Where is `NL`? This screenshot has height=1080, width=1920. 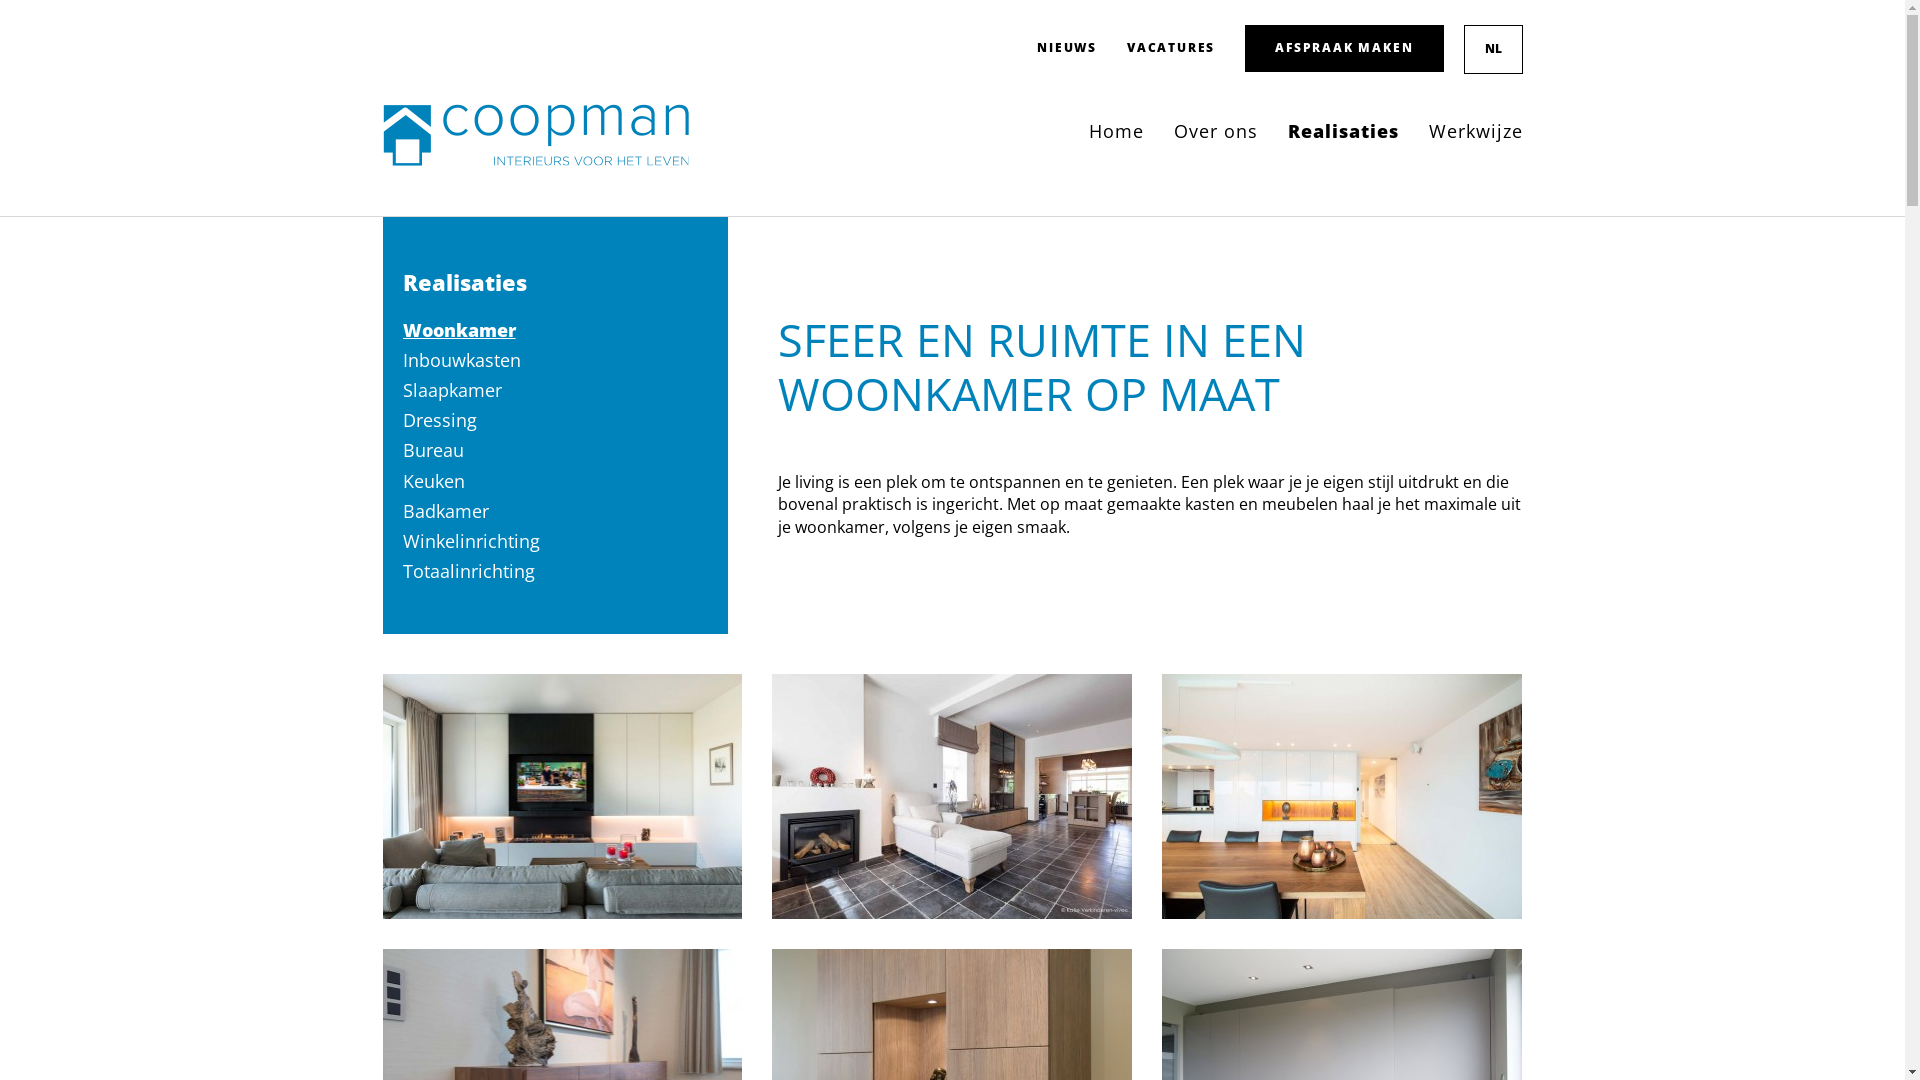
NL is located at coordinates (1492, 50).